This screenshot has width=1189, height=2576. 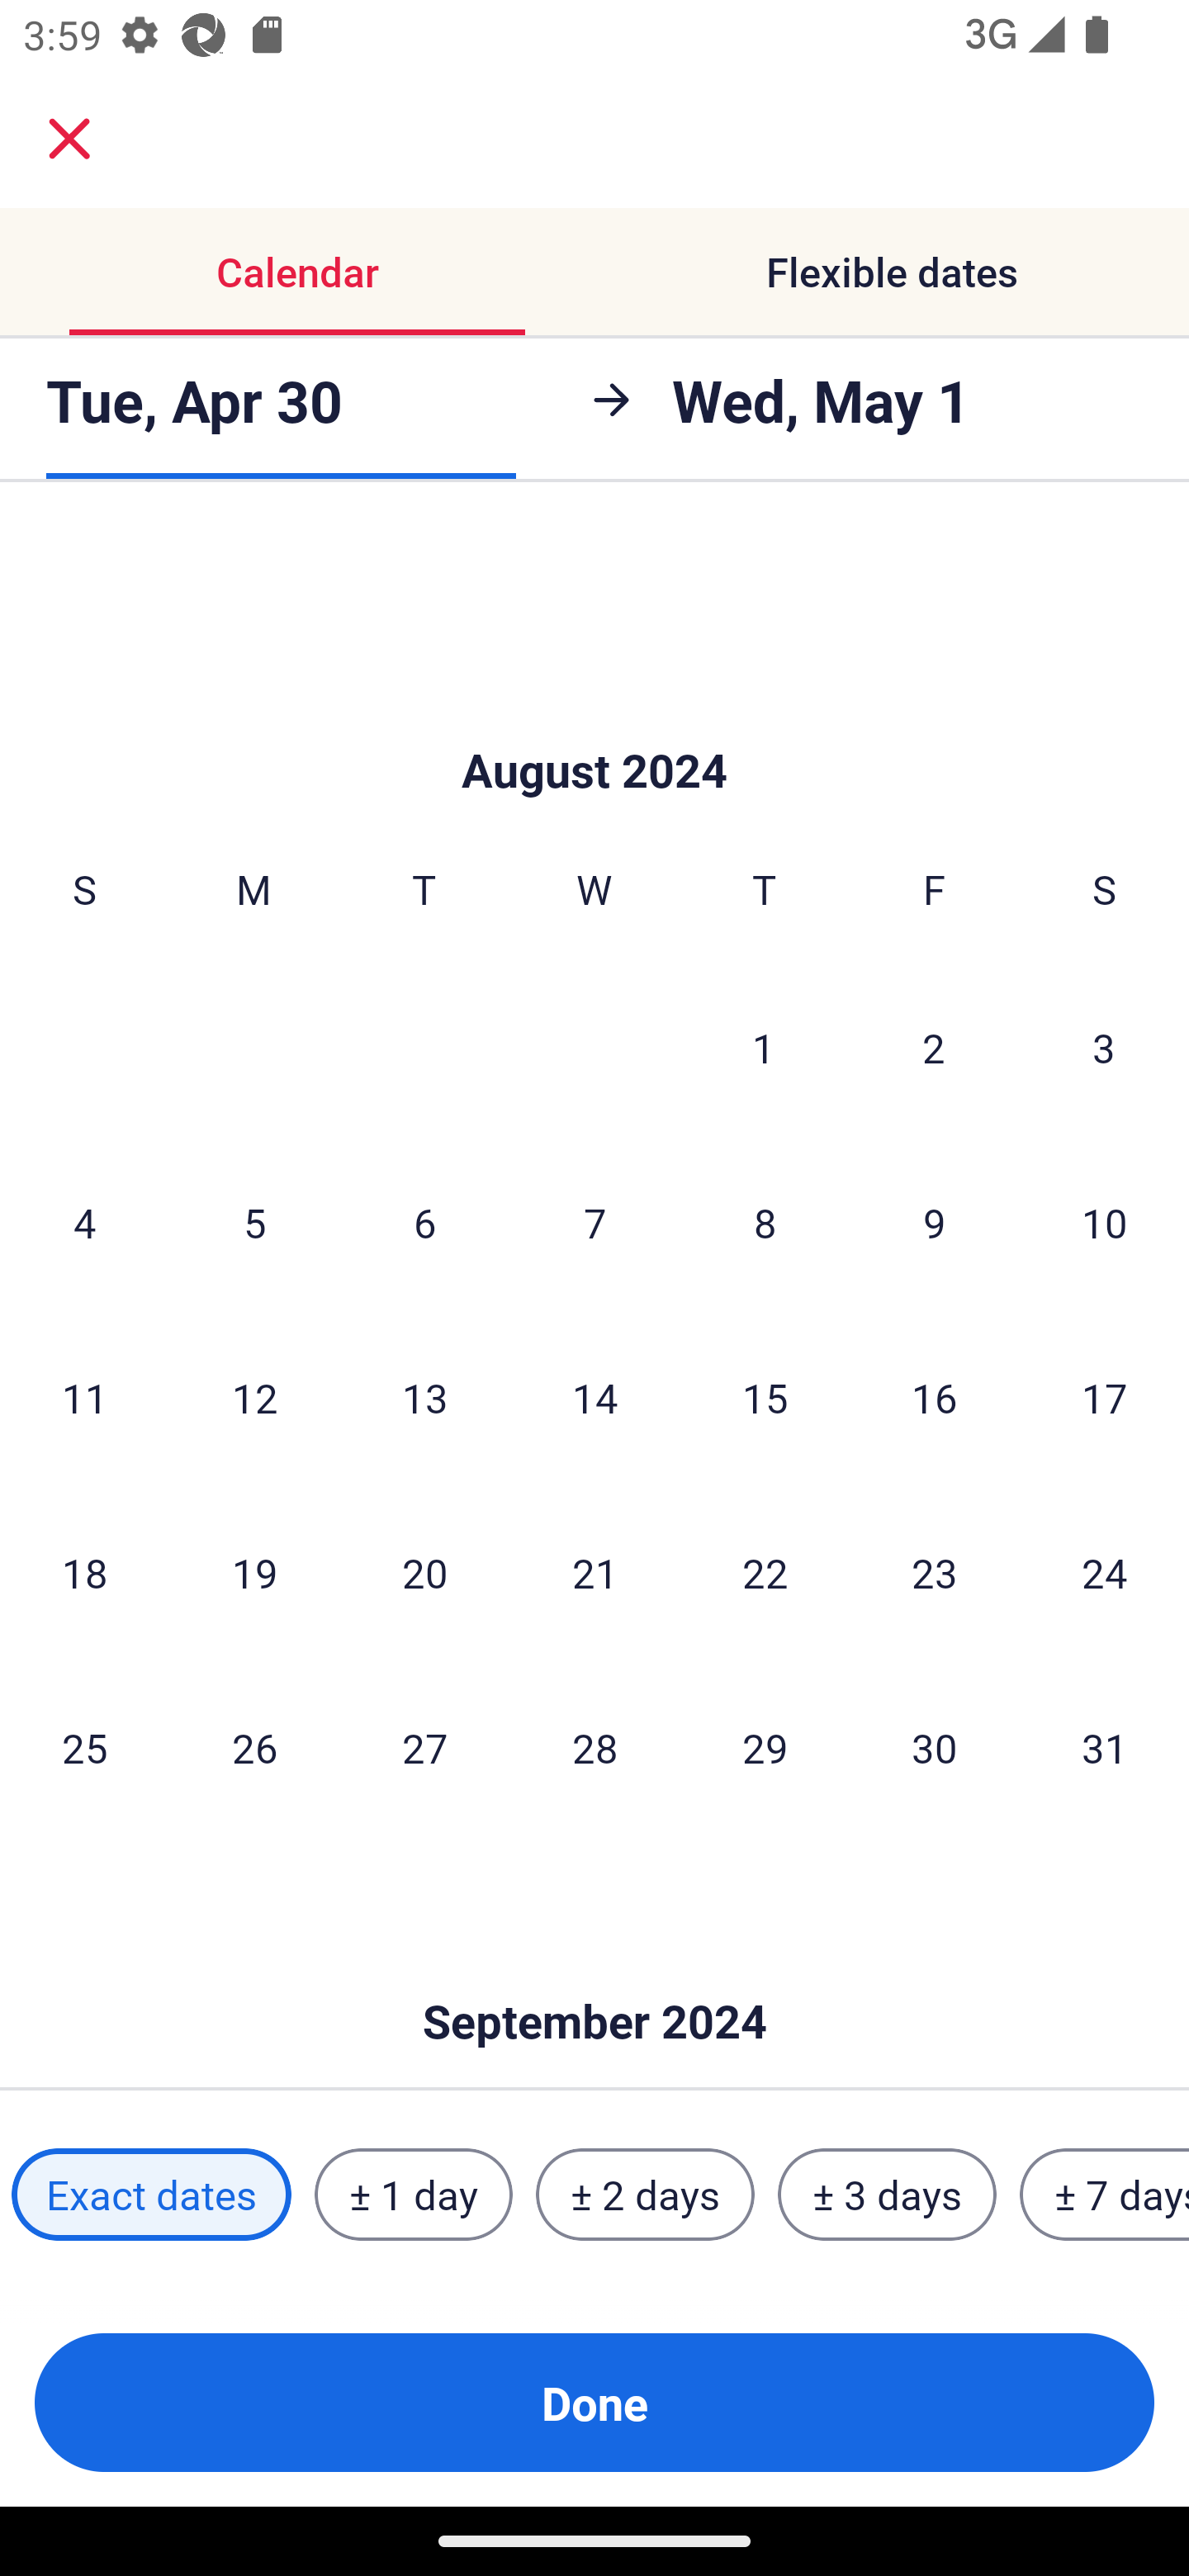 I want to click on Skip to Done, so click(x=594, y=1973).